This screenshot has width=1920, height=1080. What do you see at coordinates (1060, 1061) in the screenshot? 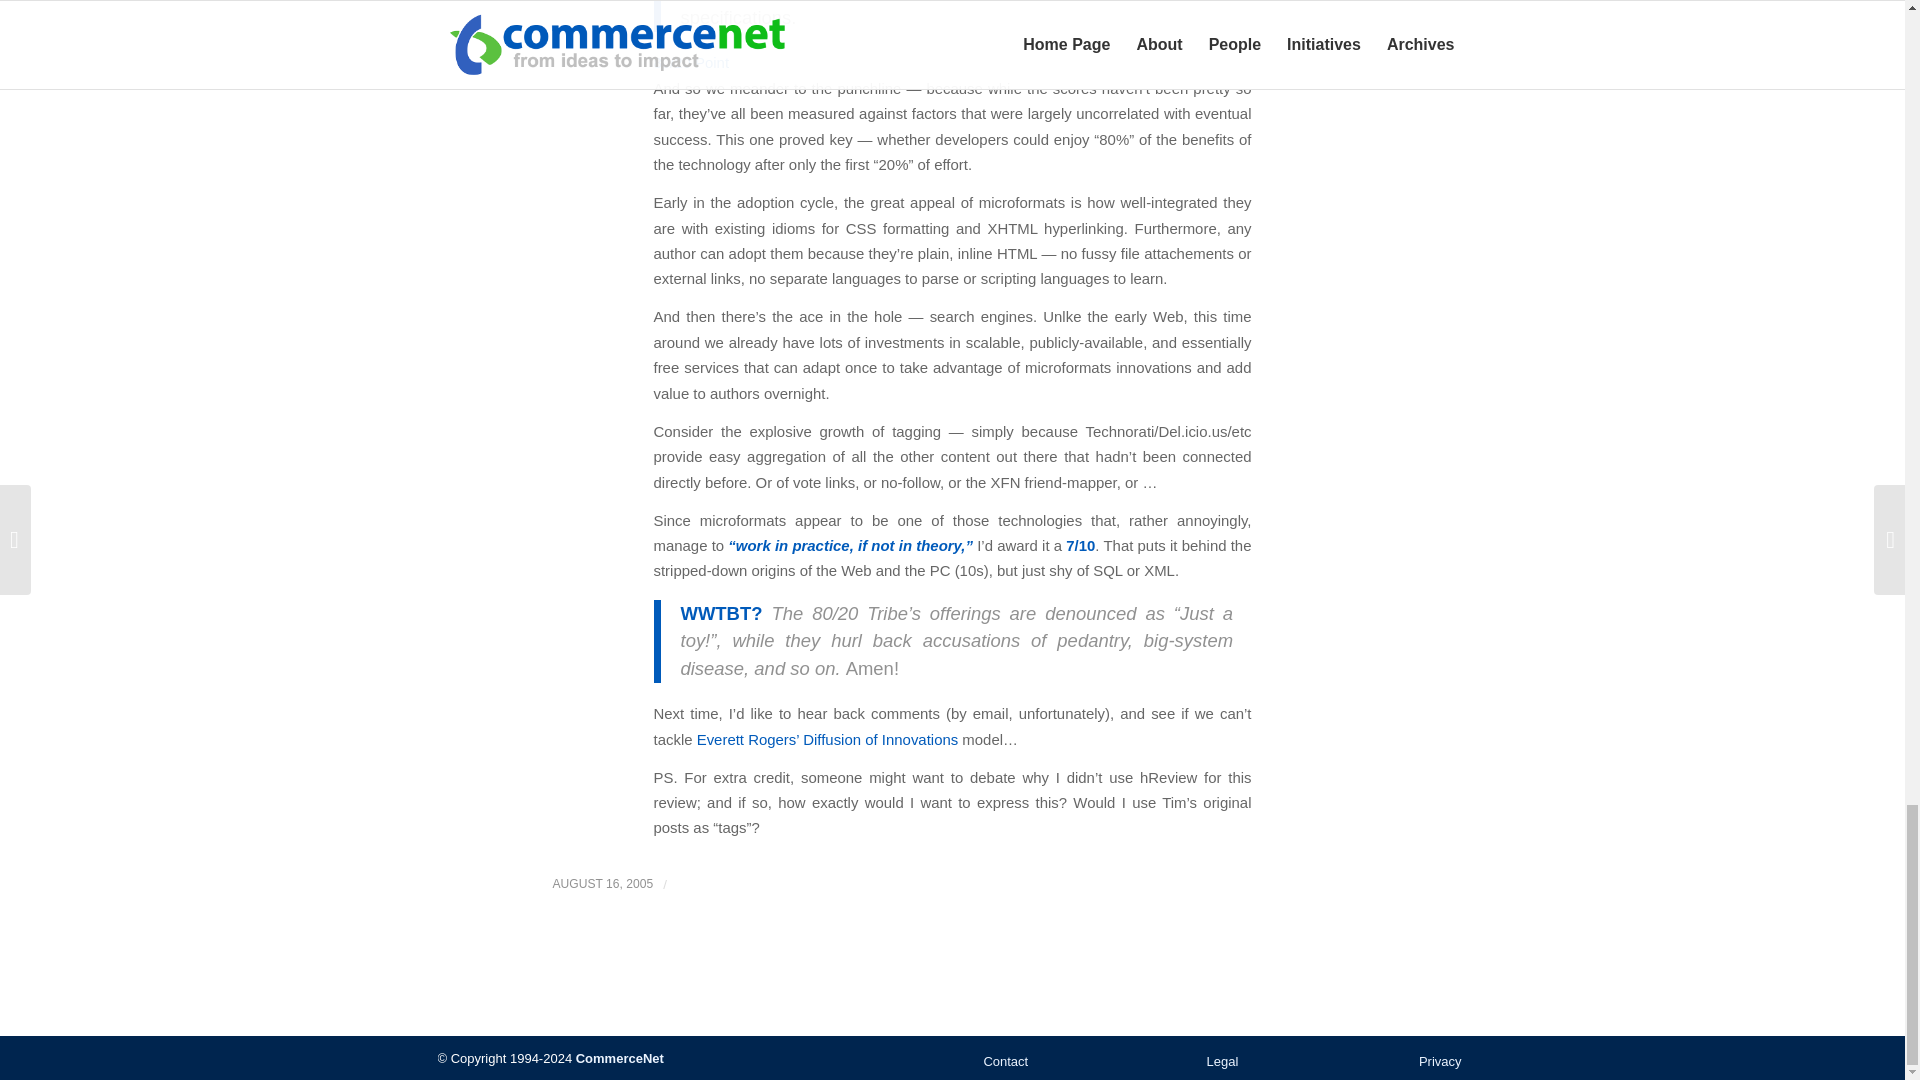
I see `Contact` at bounding box center [1060, 1061].